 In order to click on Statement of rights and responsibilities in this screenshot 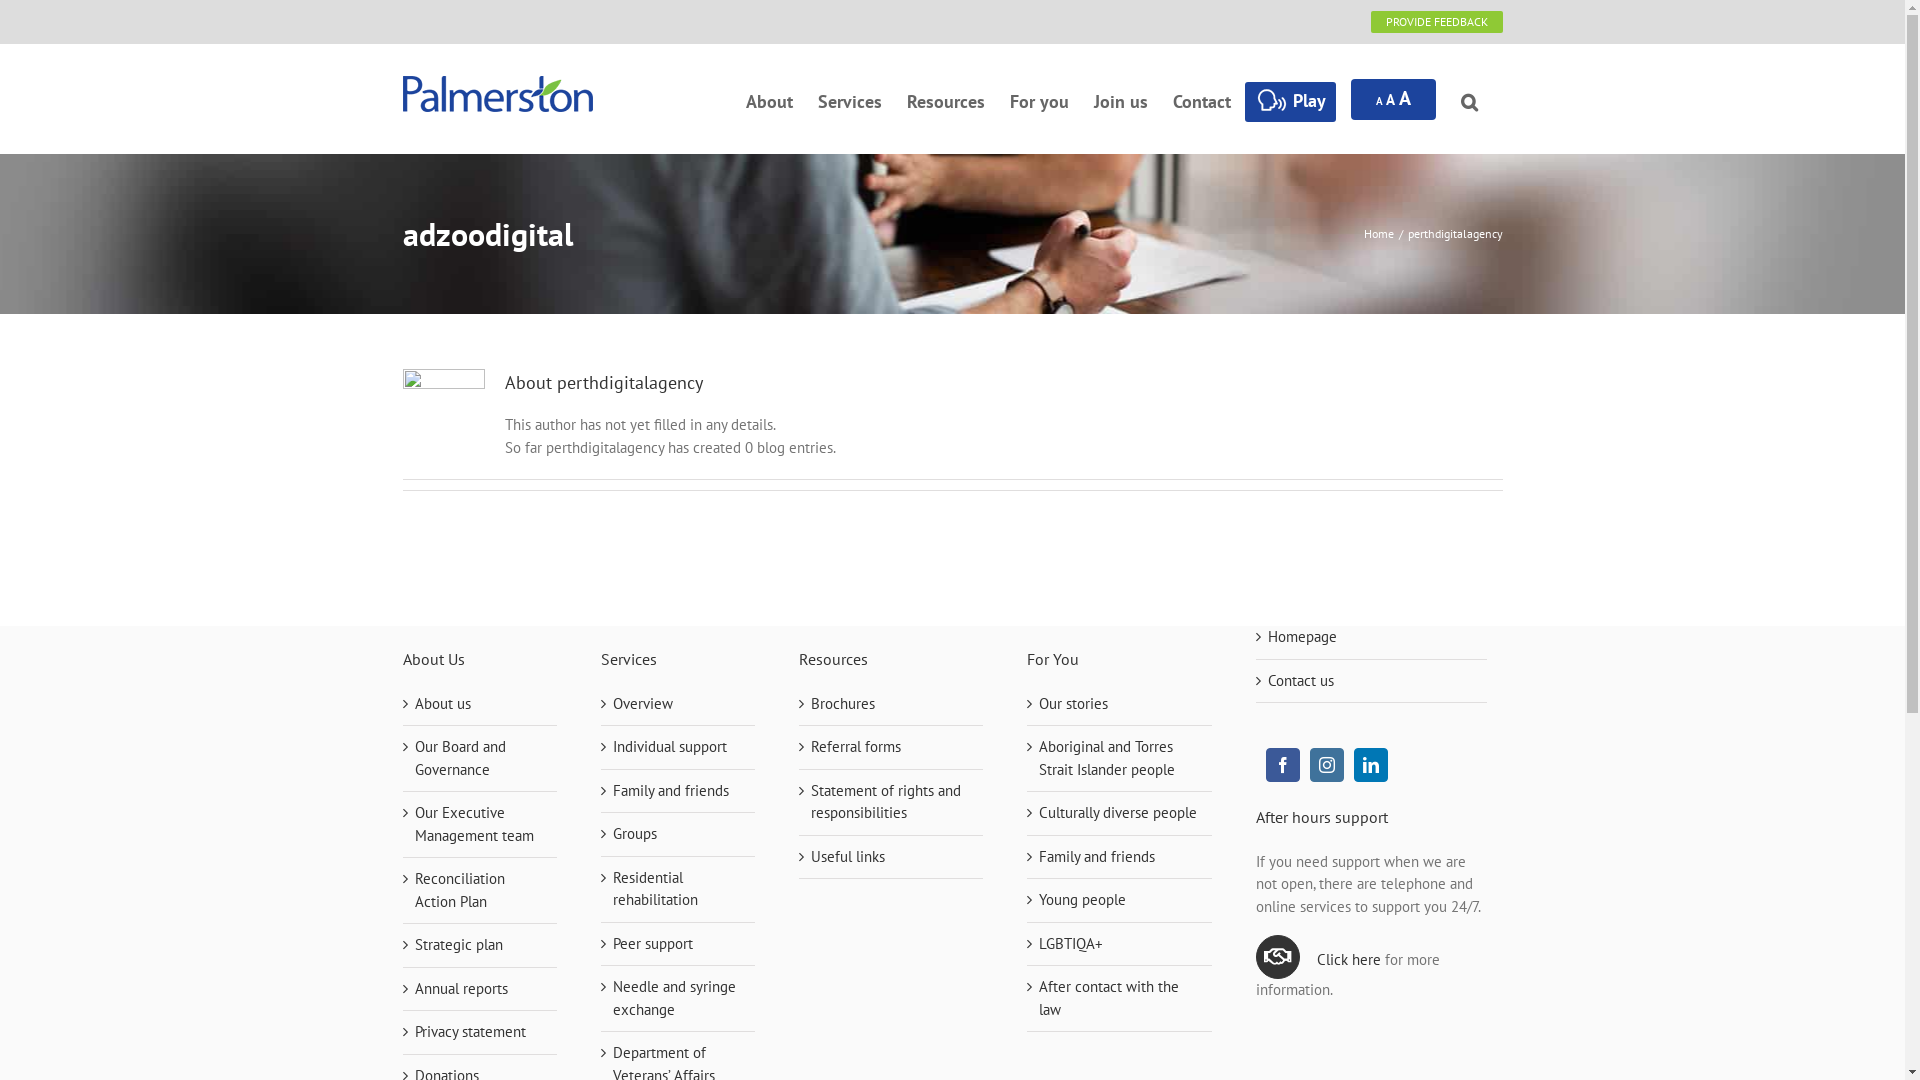, I will do `click(885, 802)`.